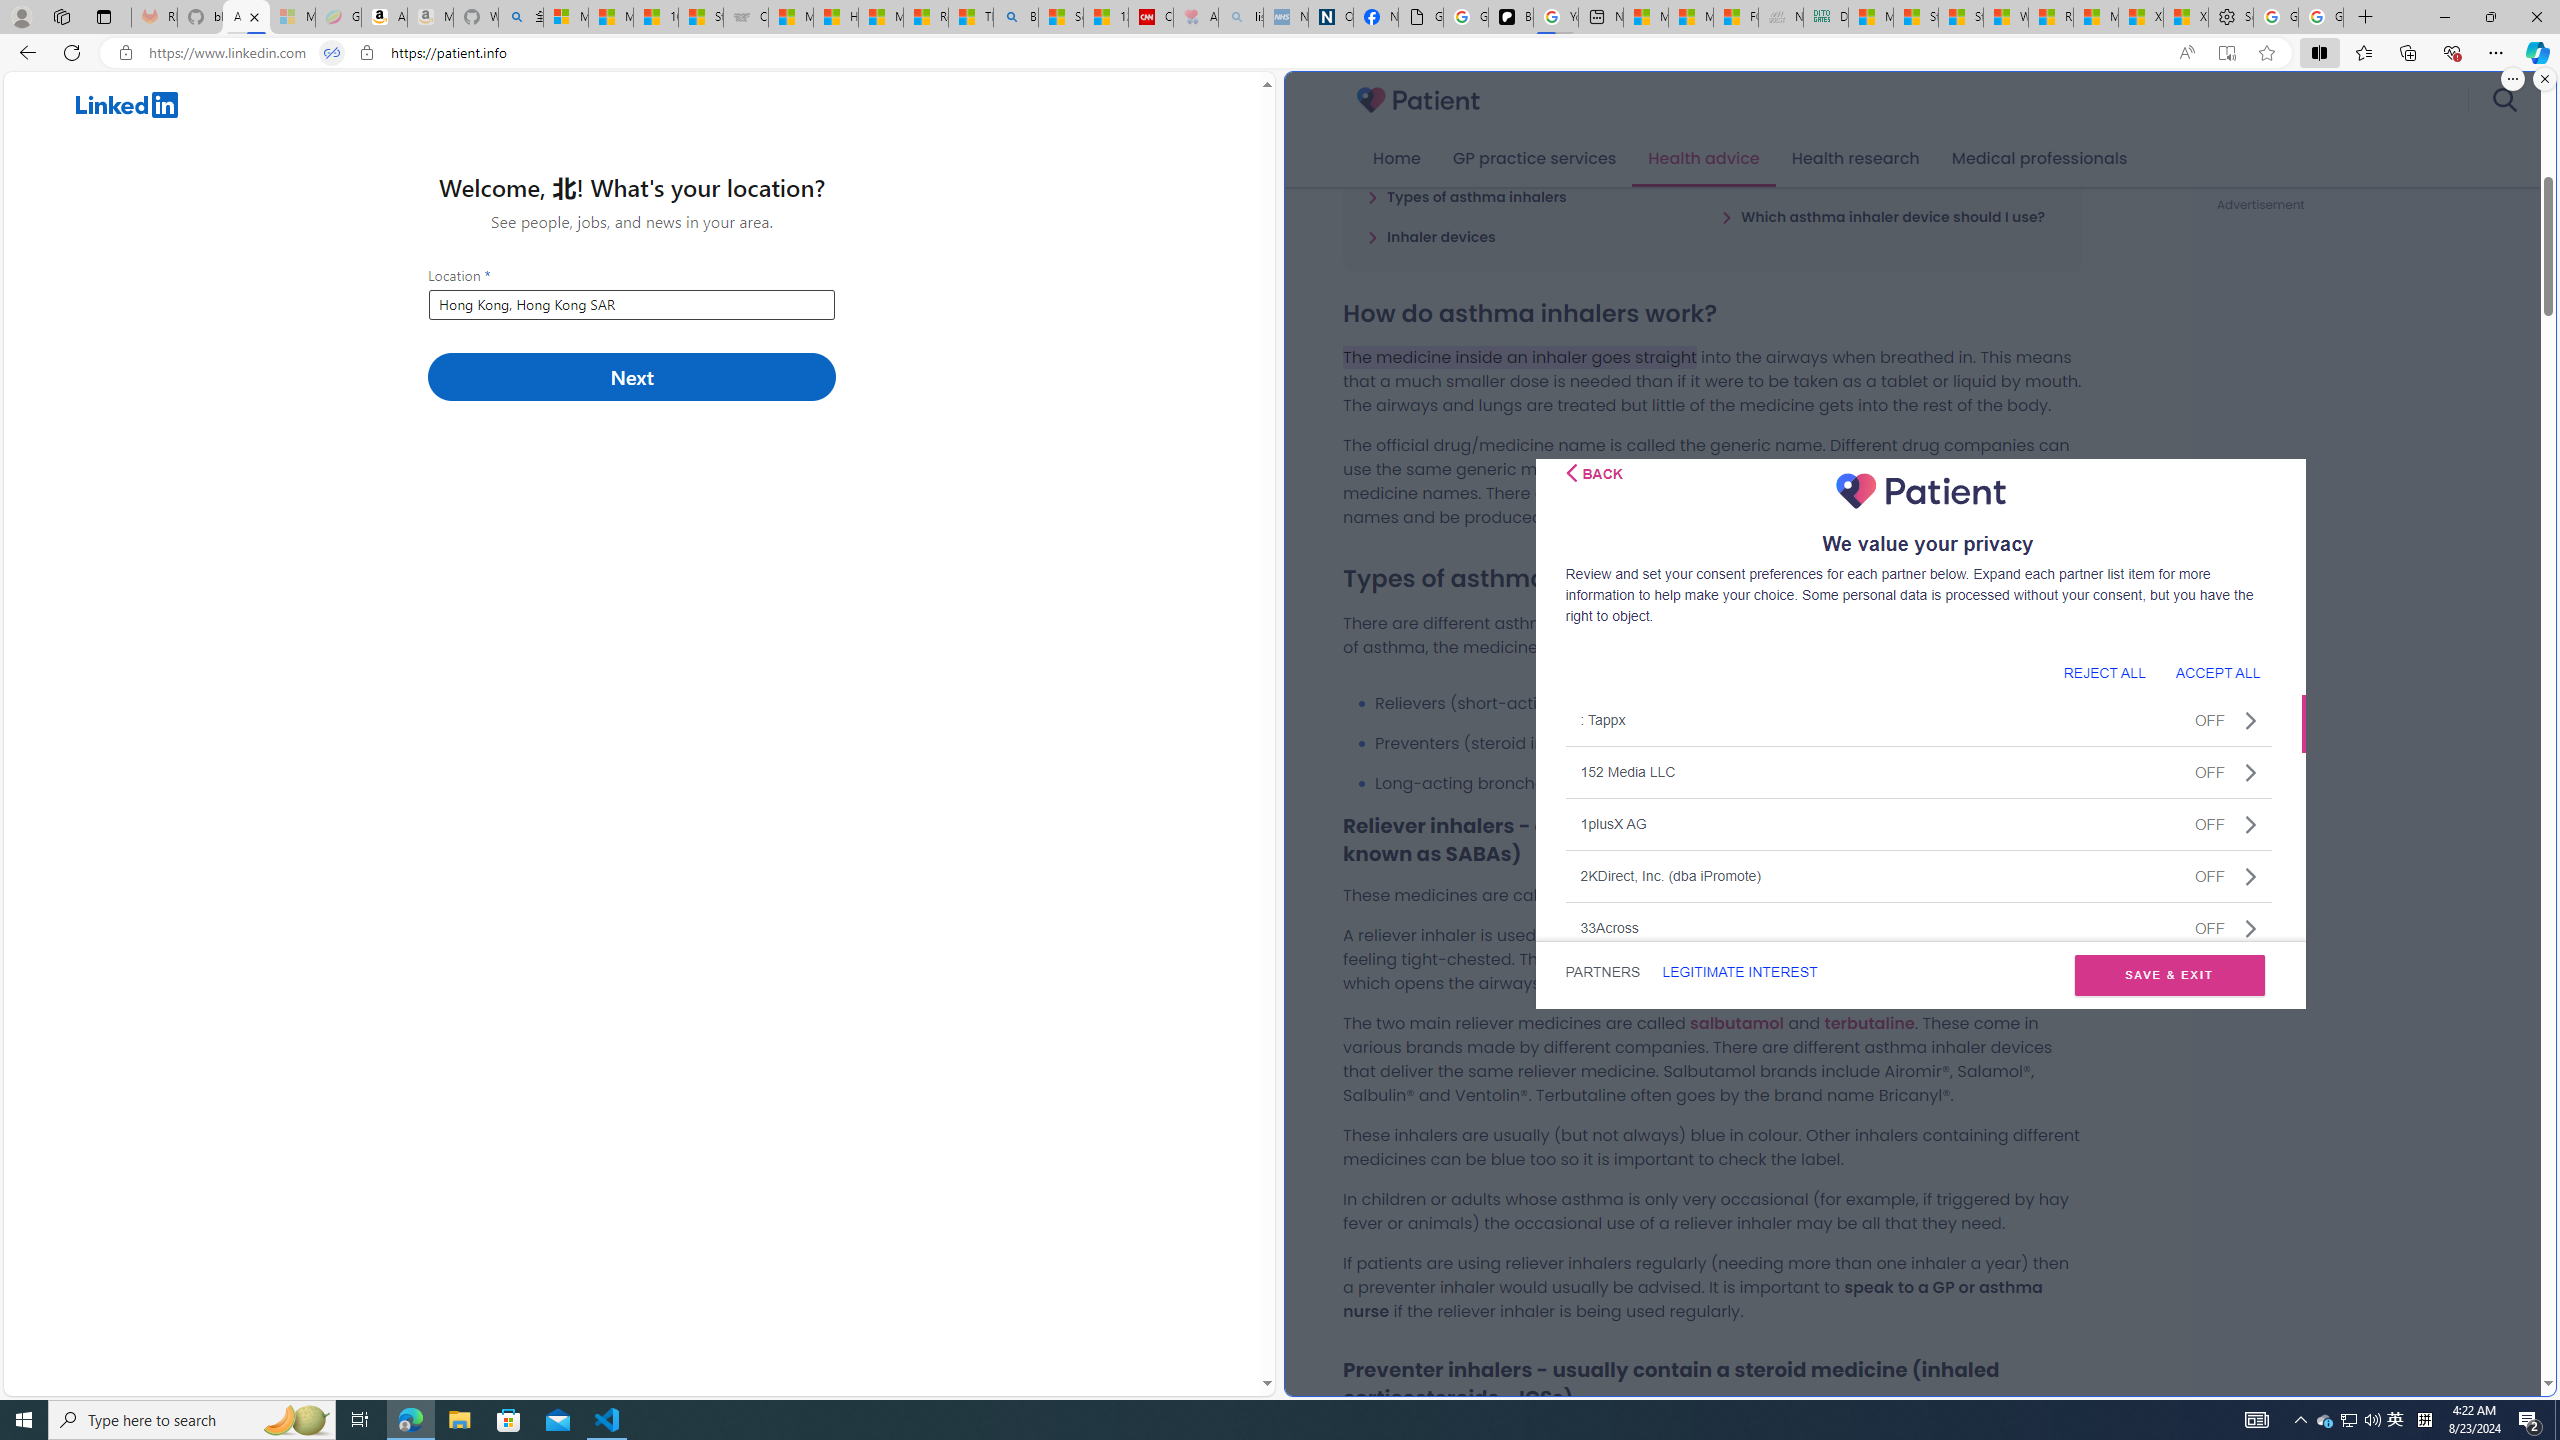 The width and height of the screenshot is (2560, 1440). Describe the element at coordinates (2452, 52) in the screenshot. I see `Browser essentials` at that location.